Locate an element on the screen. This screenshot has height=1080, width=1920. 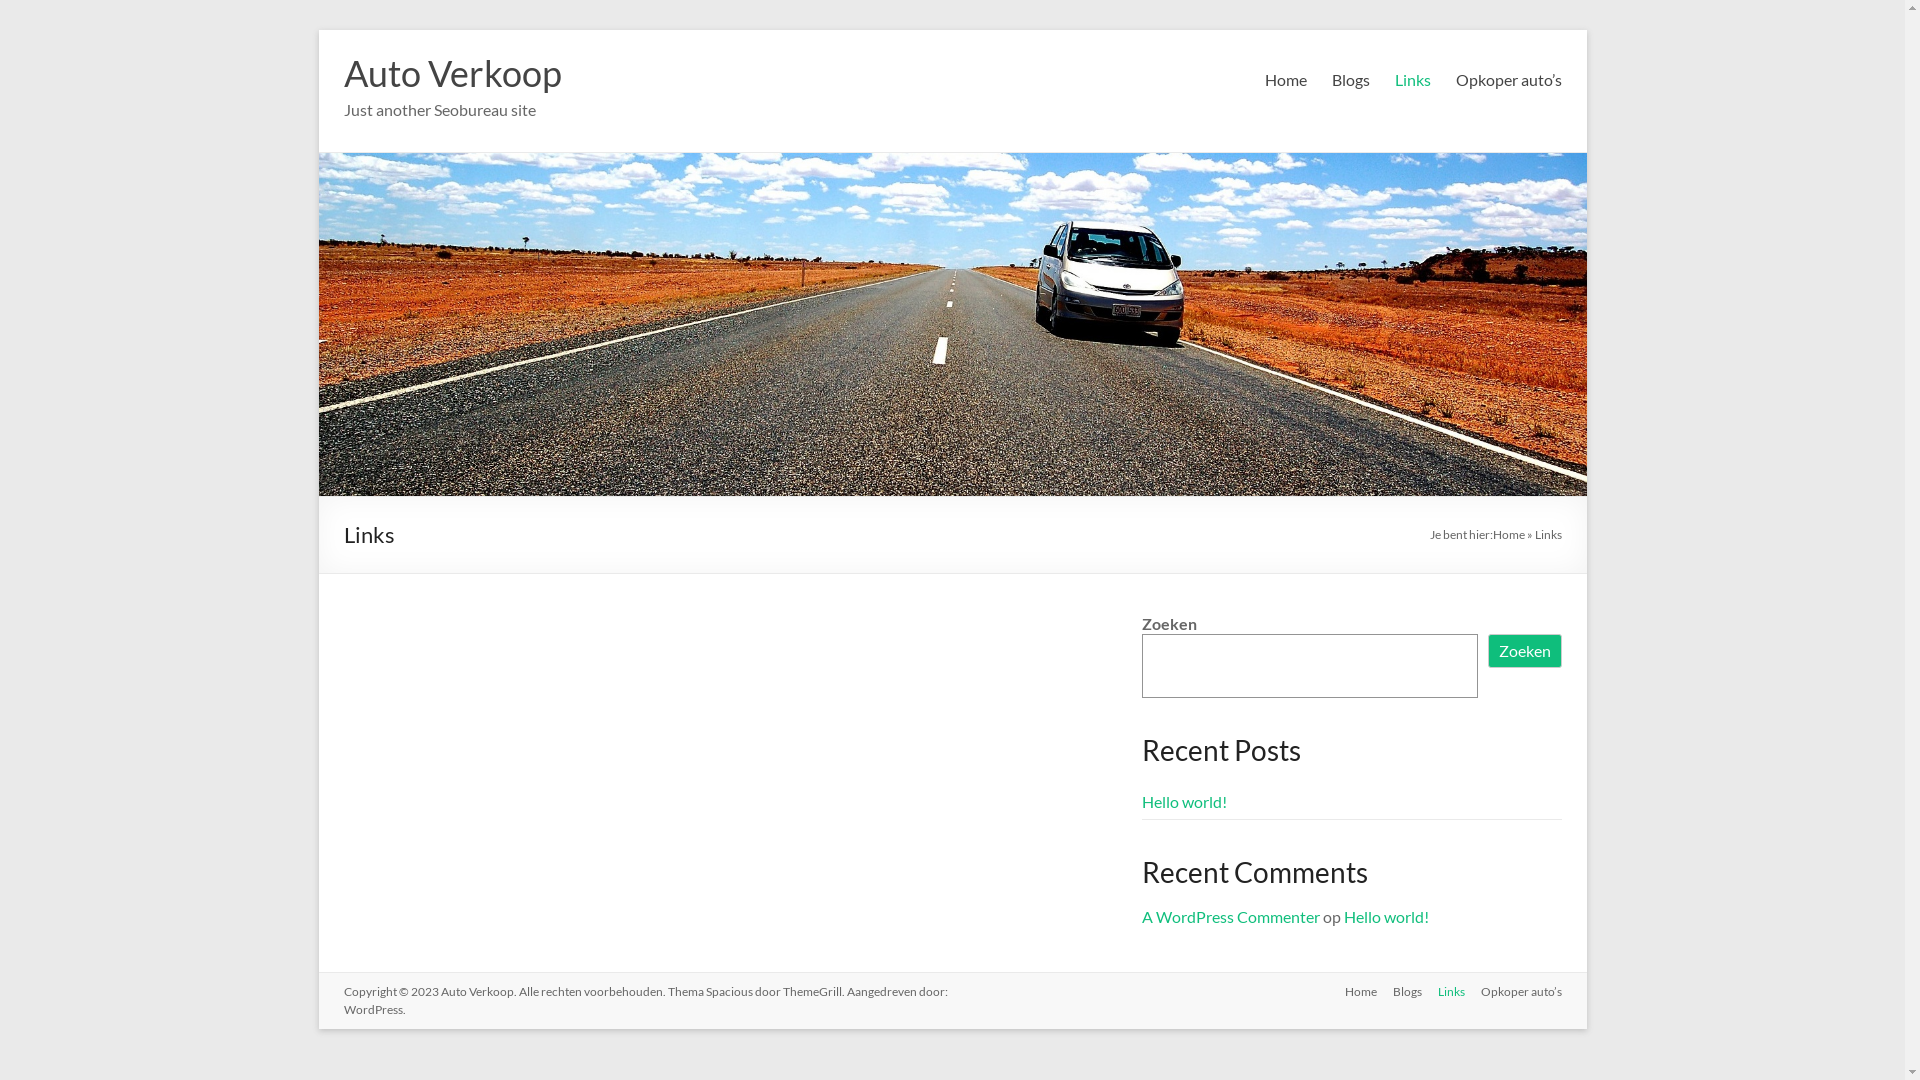
Ga naar inhoud is located at coordinates (318, 30).